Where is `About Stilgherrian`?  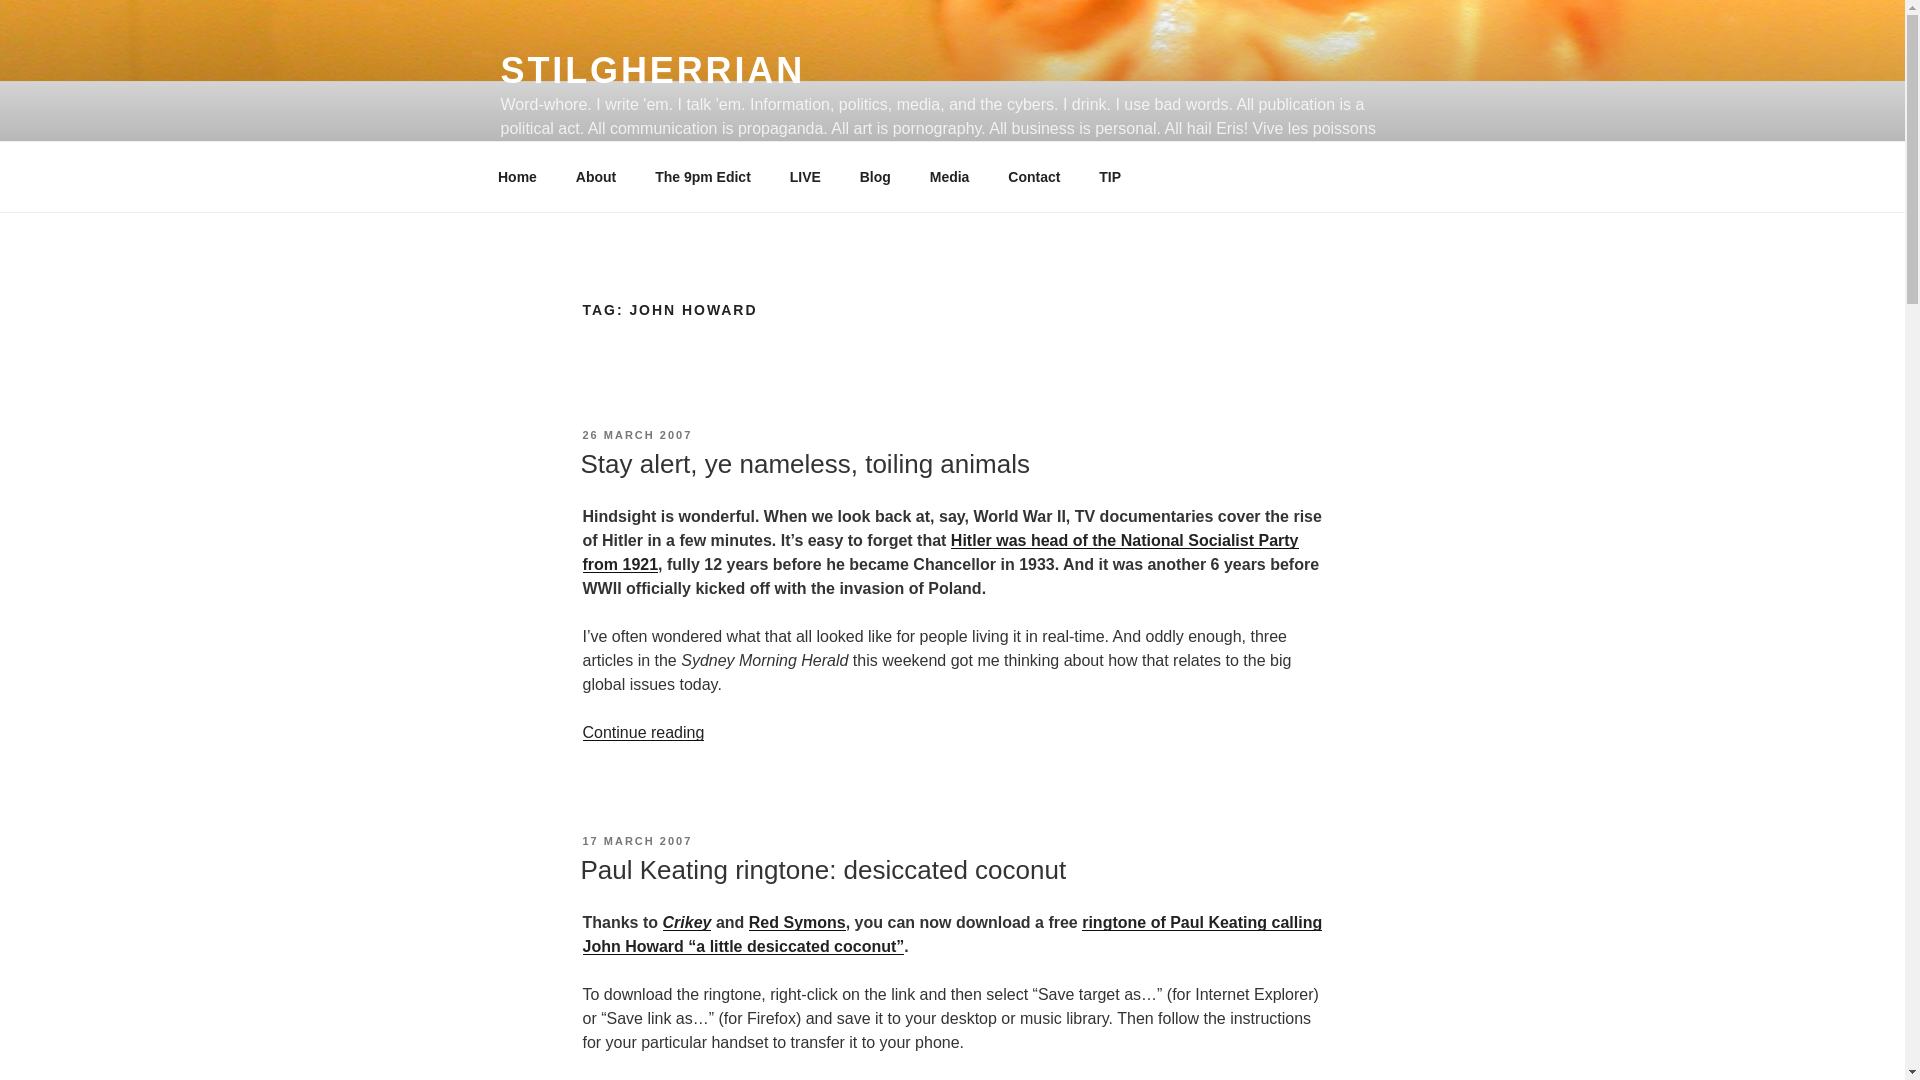
About Stilgherrian is located at coordinates (596, 176).